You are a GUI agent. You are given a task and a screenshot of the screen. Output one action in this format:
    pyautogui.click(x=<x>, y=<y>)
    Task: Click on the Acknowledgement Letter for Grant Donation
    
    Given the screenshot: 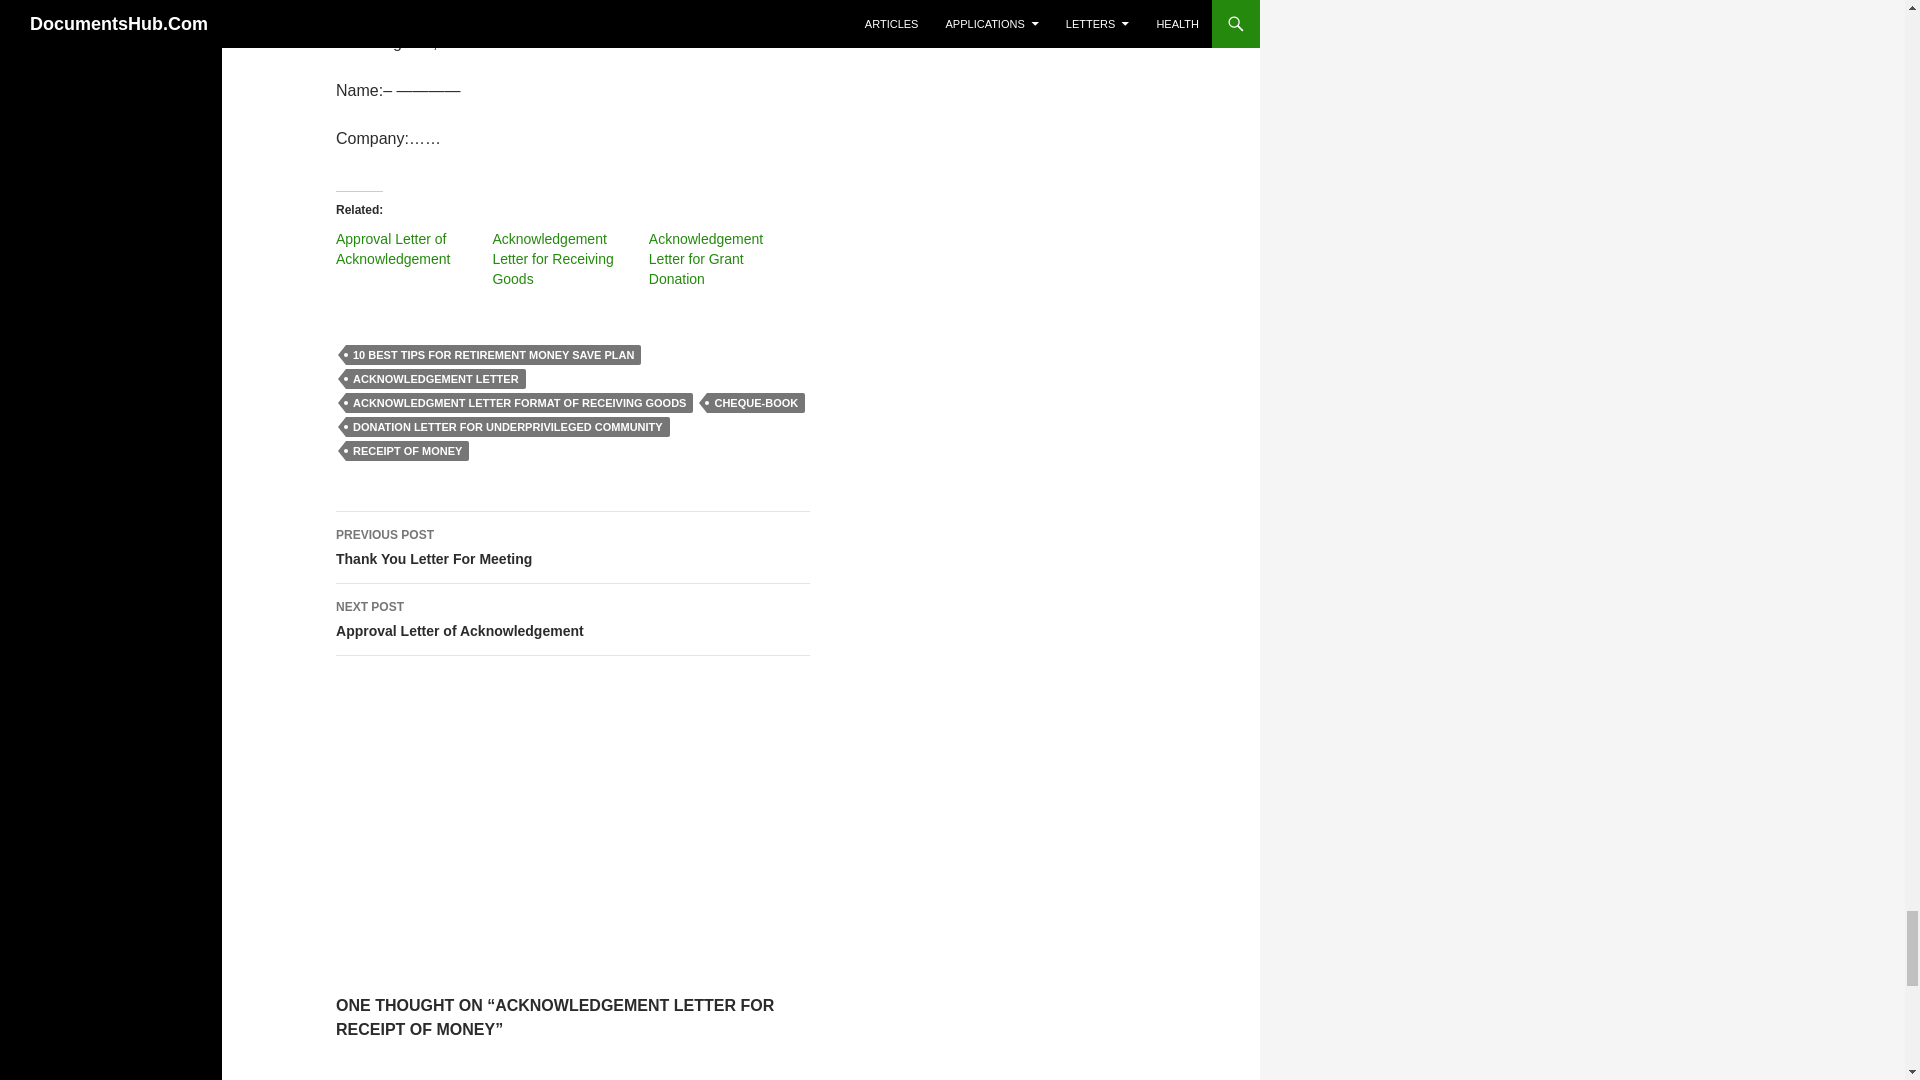 What is the action you would take?
    pyautogui.click(x=573, y=548)
    